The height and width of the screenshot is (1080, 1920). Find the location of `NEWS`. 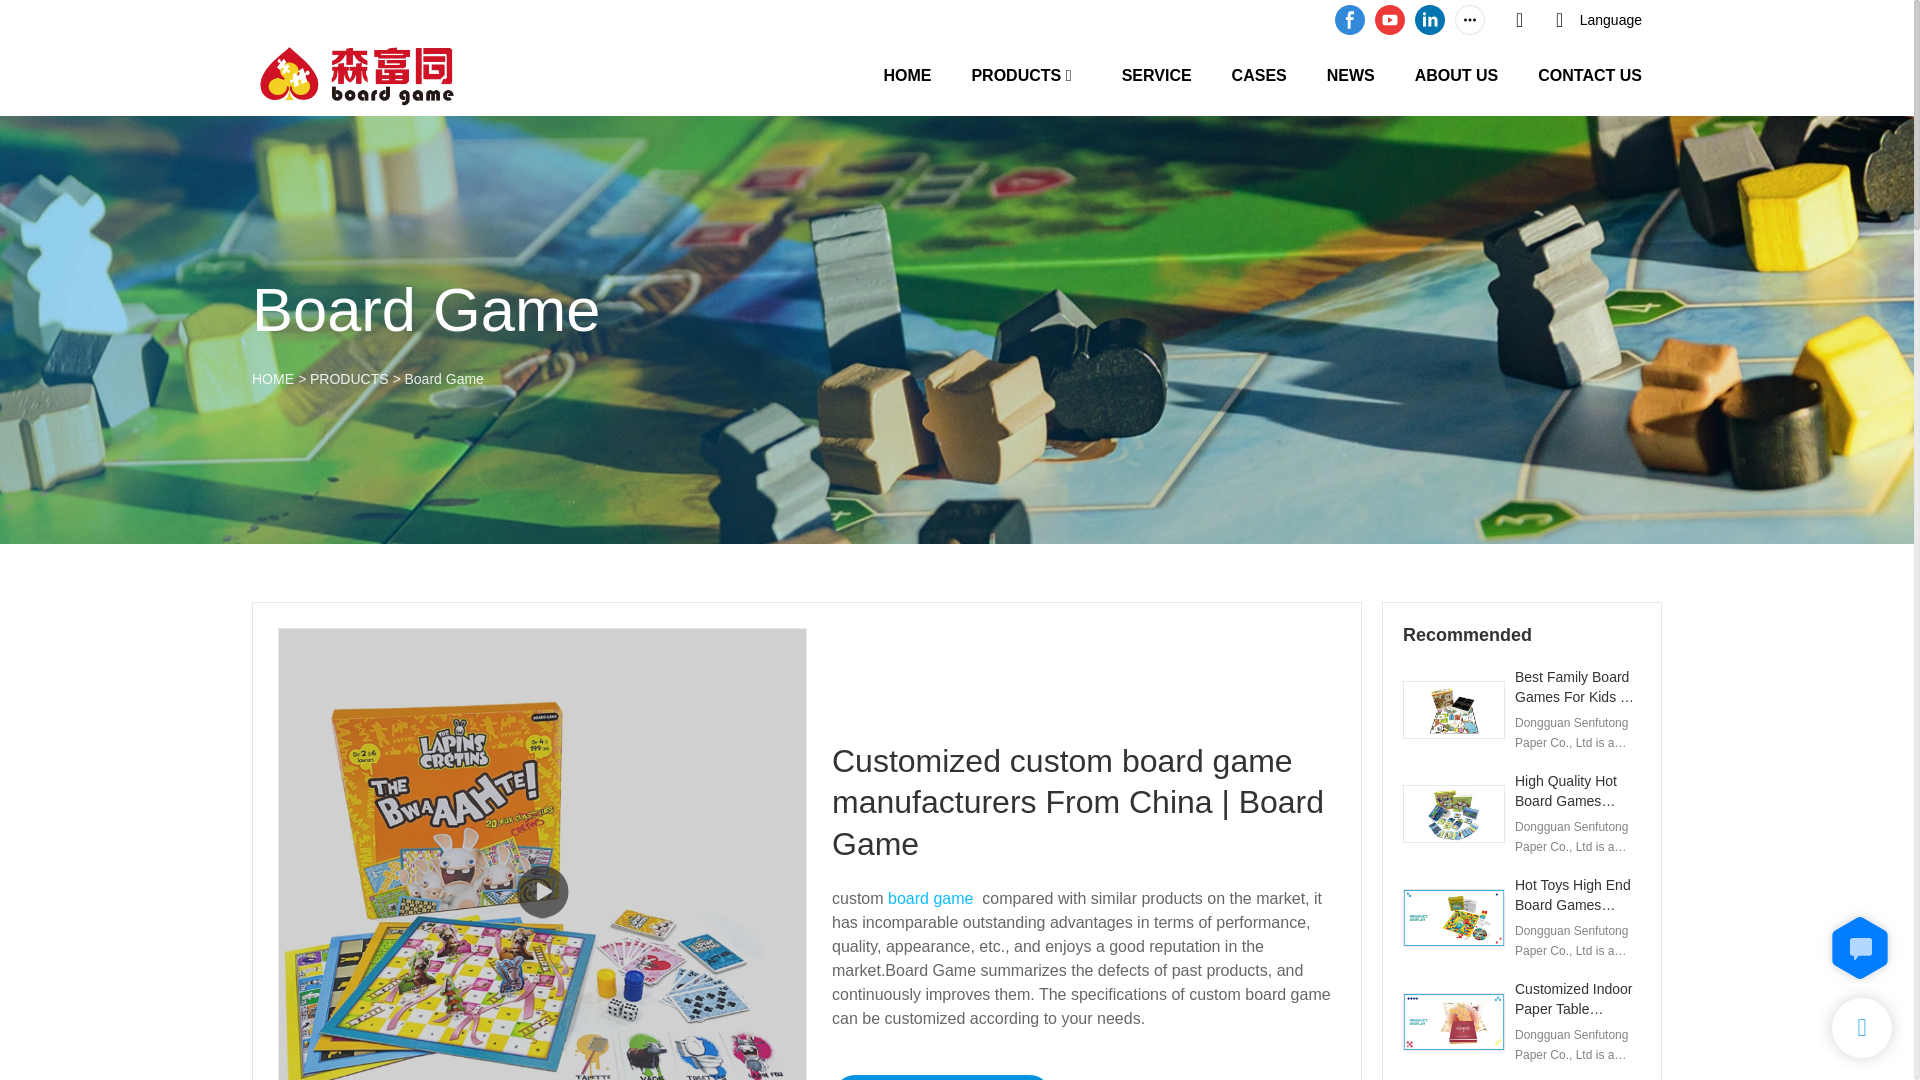

NEWS is located at coordinates (1350, 74).